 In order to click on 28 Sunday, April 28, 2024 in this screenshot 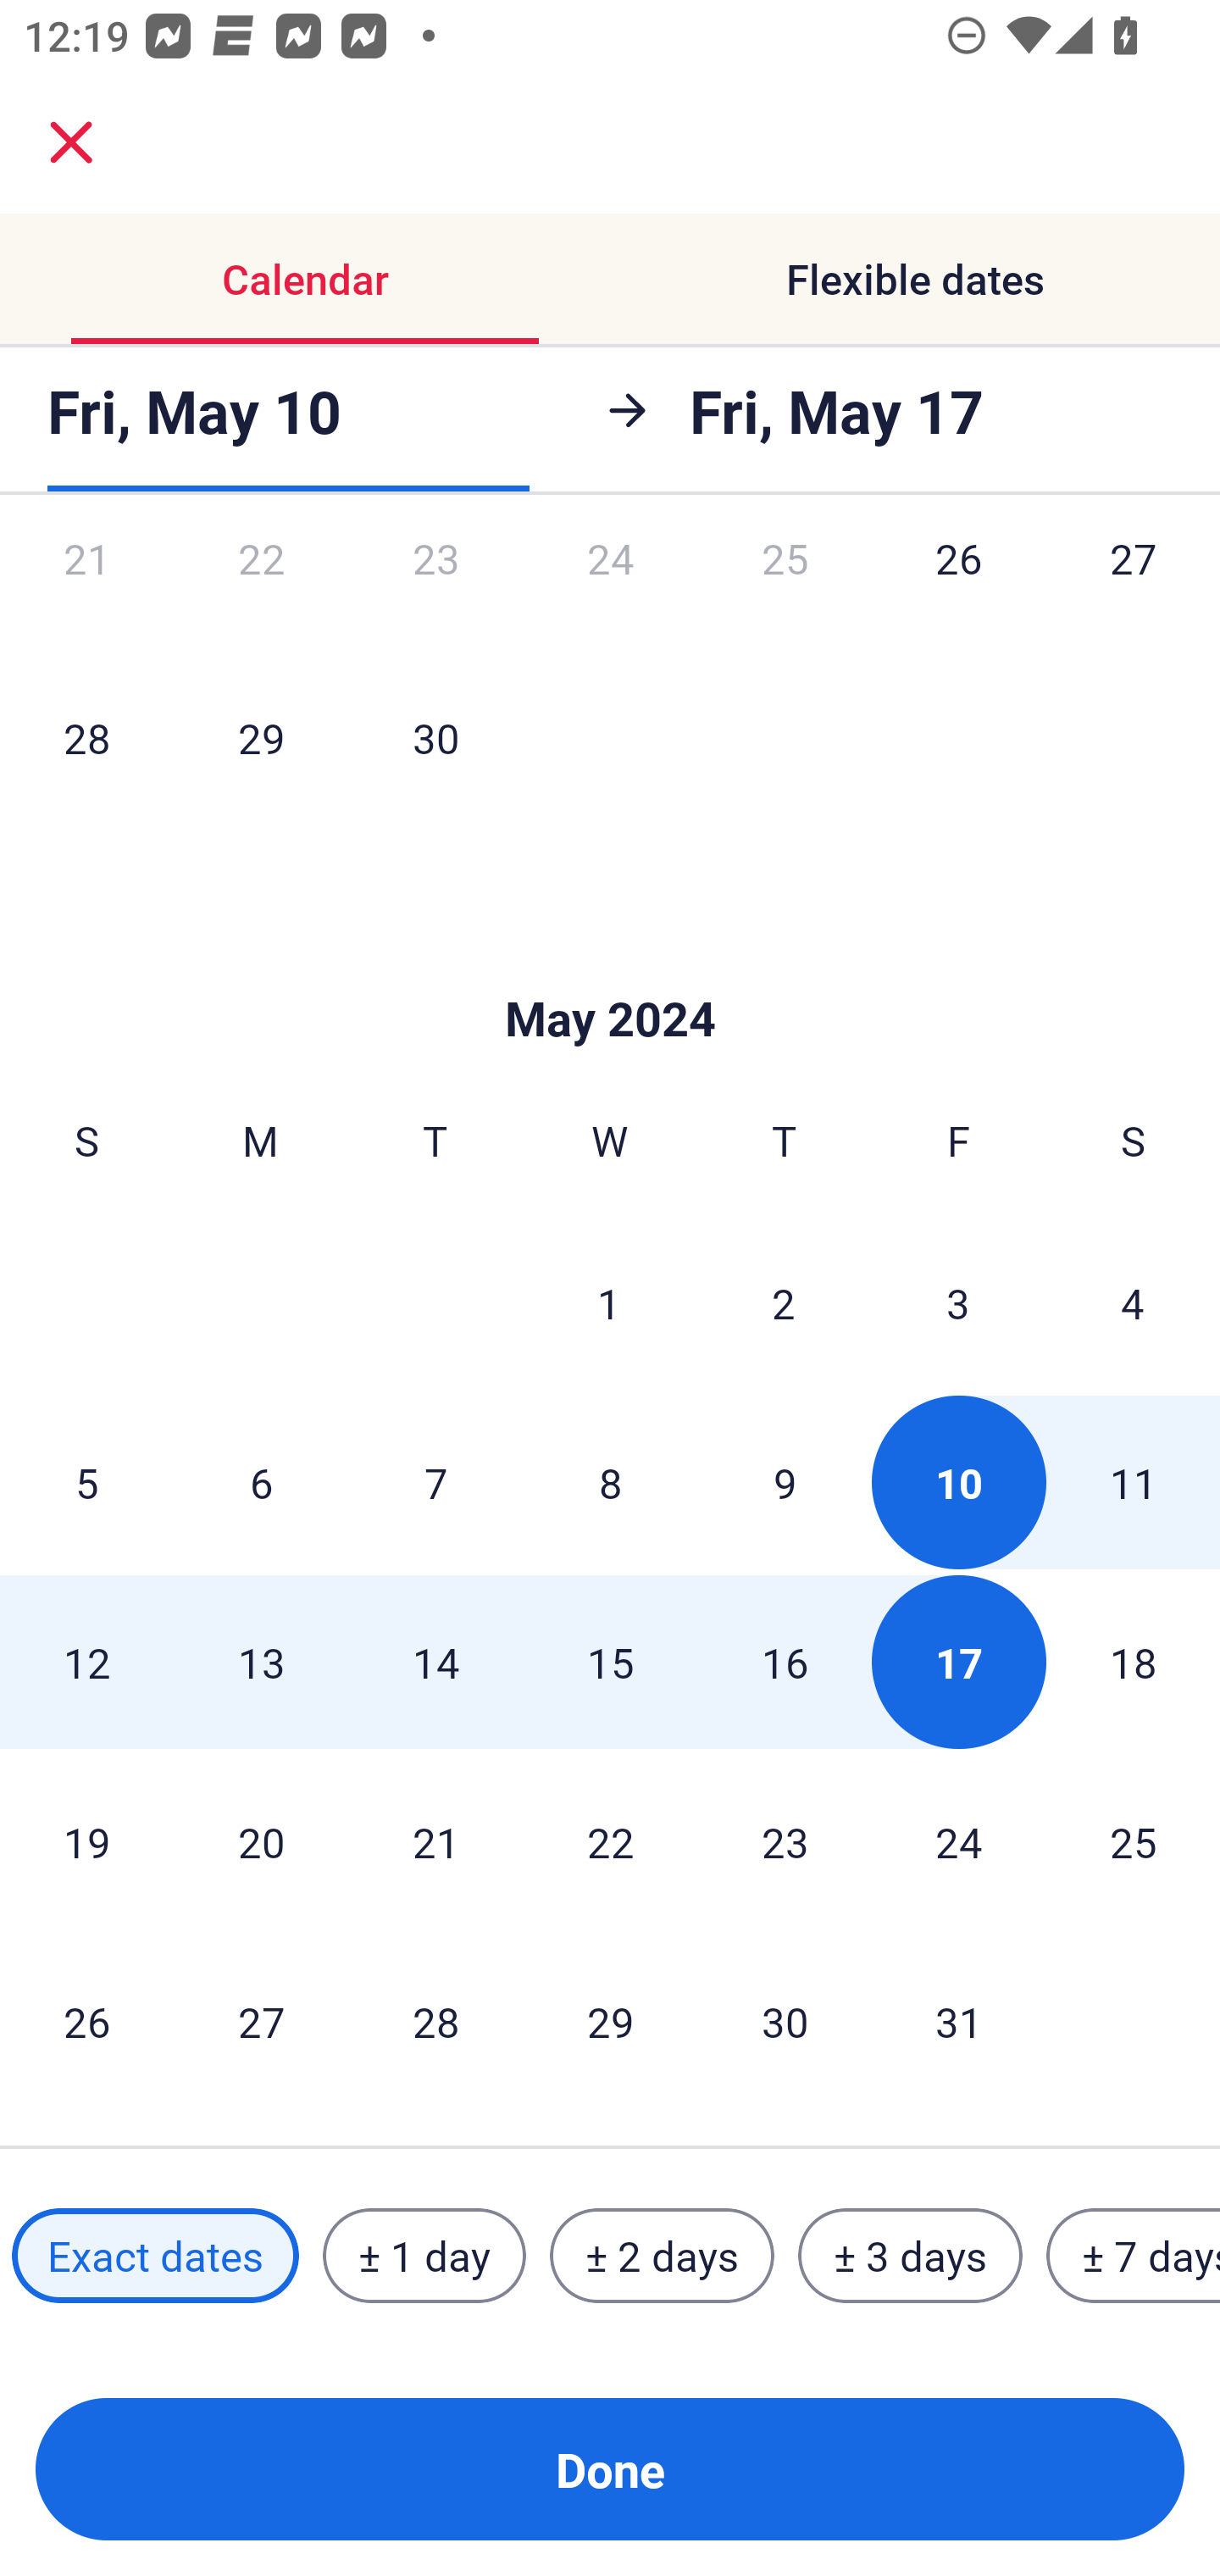, I will do `click(86, 737)`.